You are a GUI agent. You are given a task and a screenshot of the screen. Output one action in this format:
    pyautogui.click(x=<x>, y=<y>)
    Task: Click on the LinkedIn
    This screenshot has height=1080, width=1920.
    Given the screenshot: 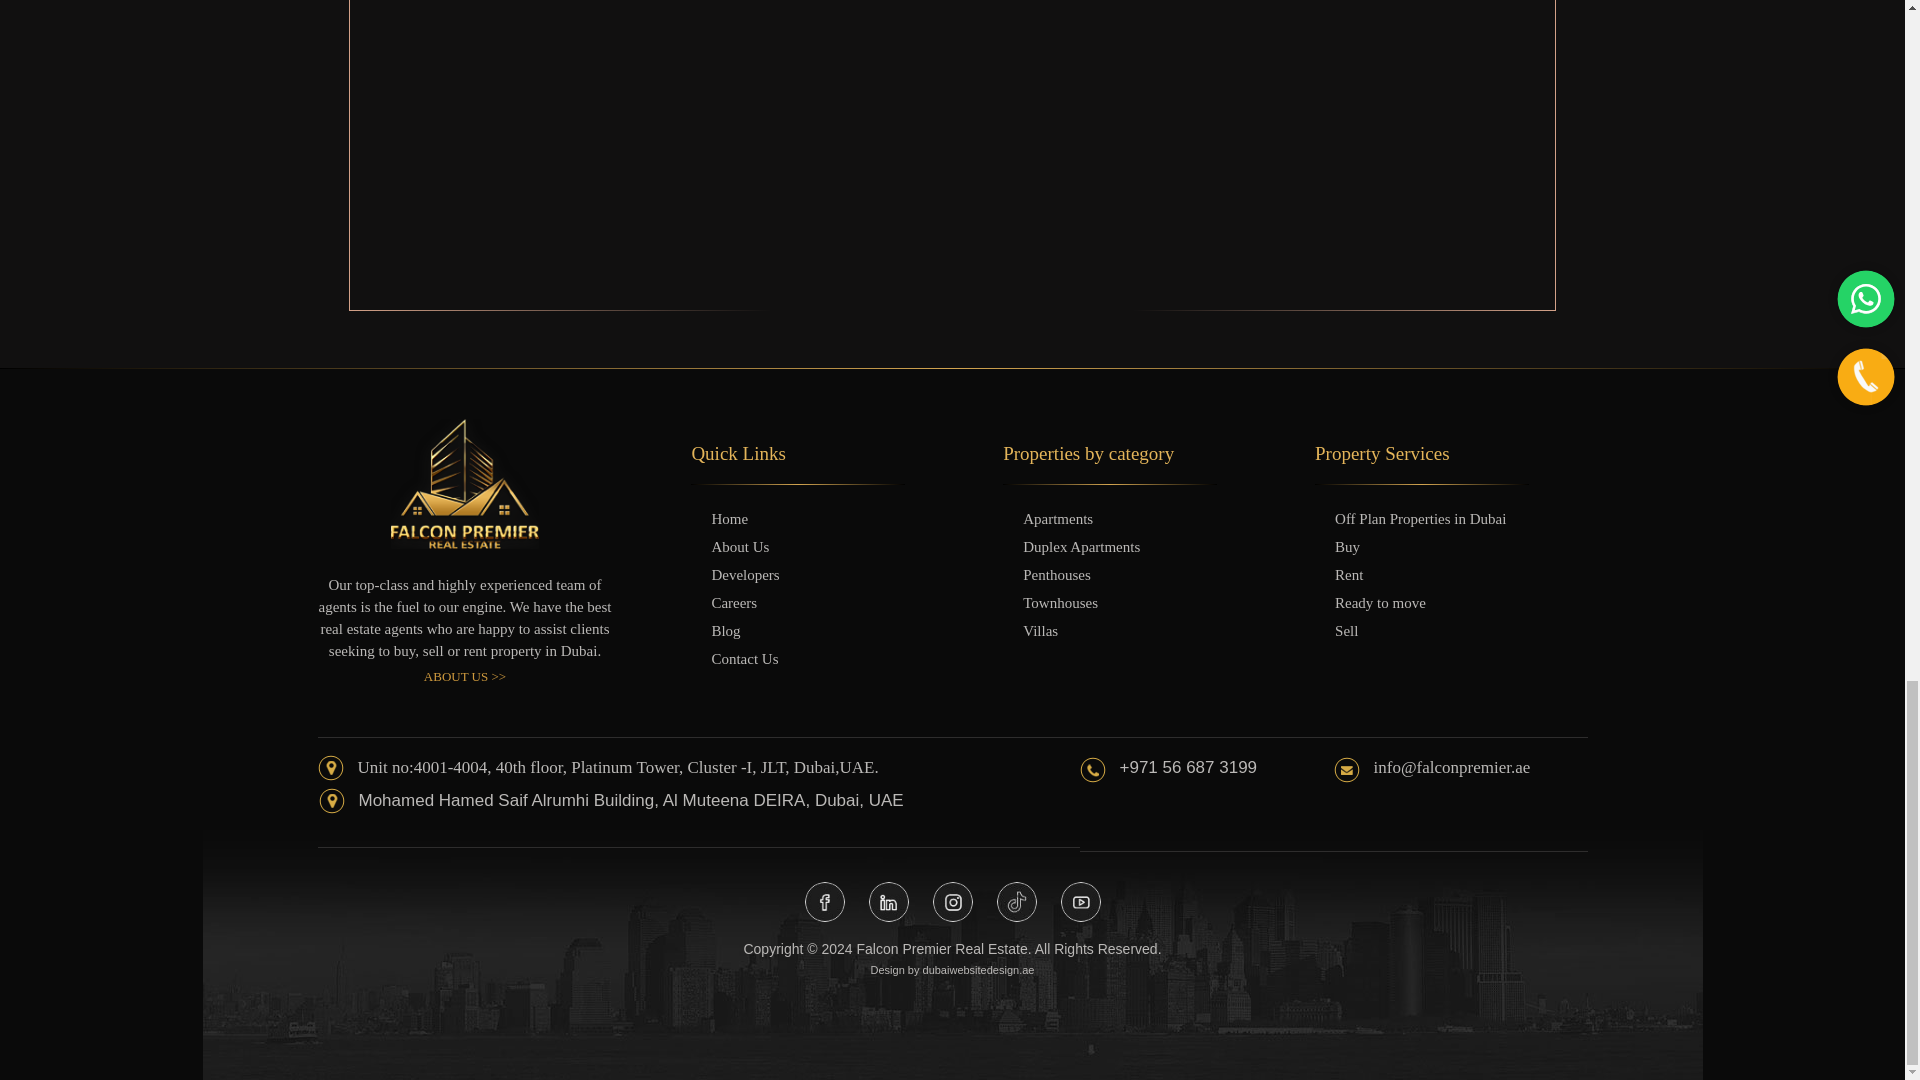 What is the action you would take?
    pyautogui.click(x=888, y=902)
    